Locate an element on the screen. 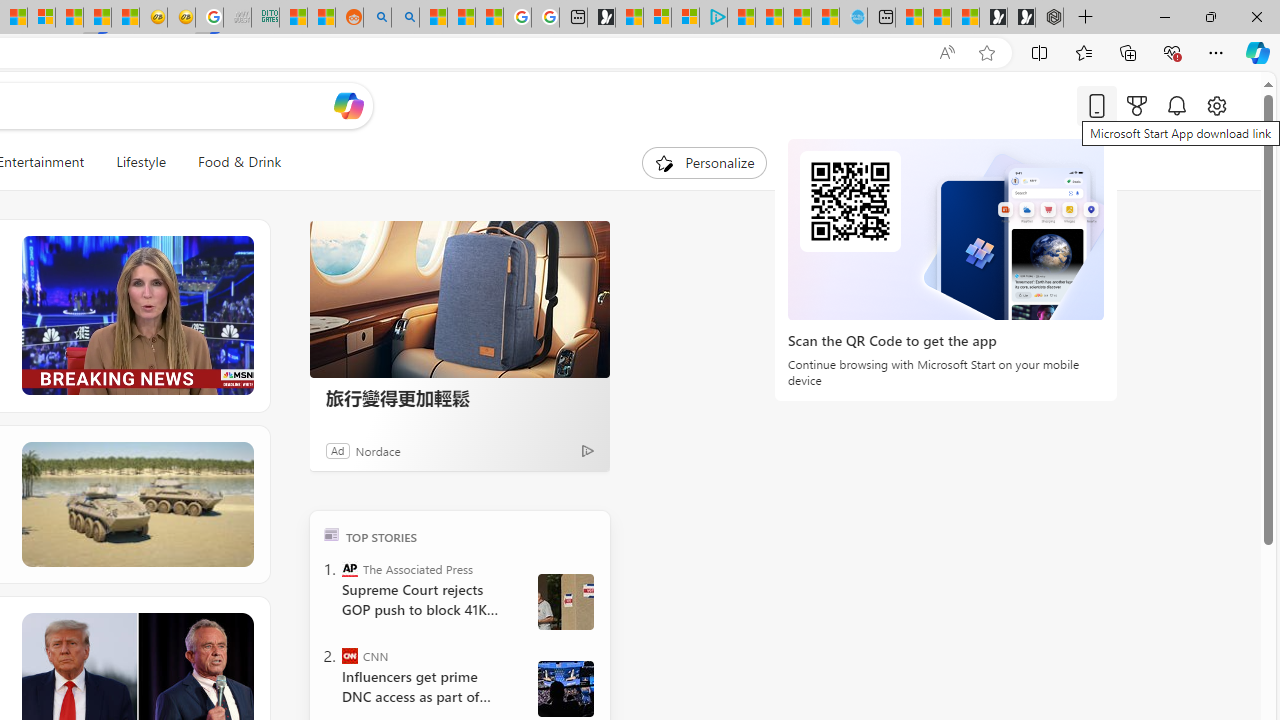 This screenshot has width=1280, height=720. Food & Drink is located at coordinates (240, 162).